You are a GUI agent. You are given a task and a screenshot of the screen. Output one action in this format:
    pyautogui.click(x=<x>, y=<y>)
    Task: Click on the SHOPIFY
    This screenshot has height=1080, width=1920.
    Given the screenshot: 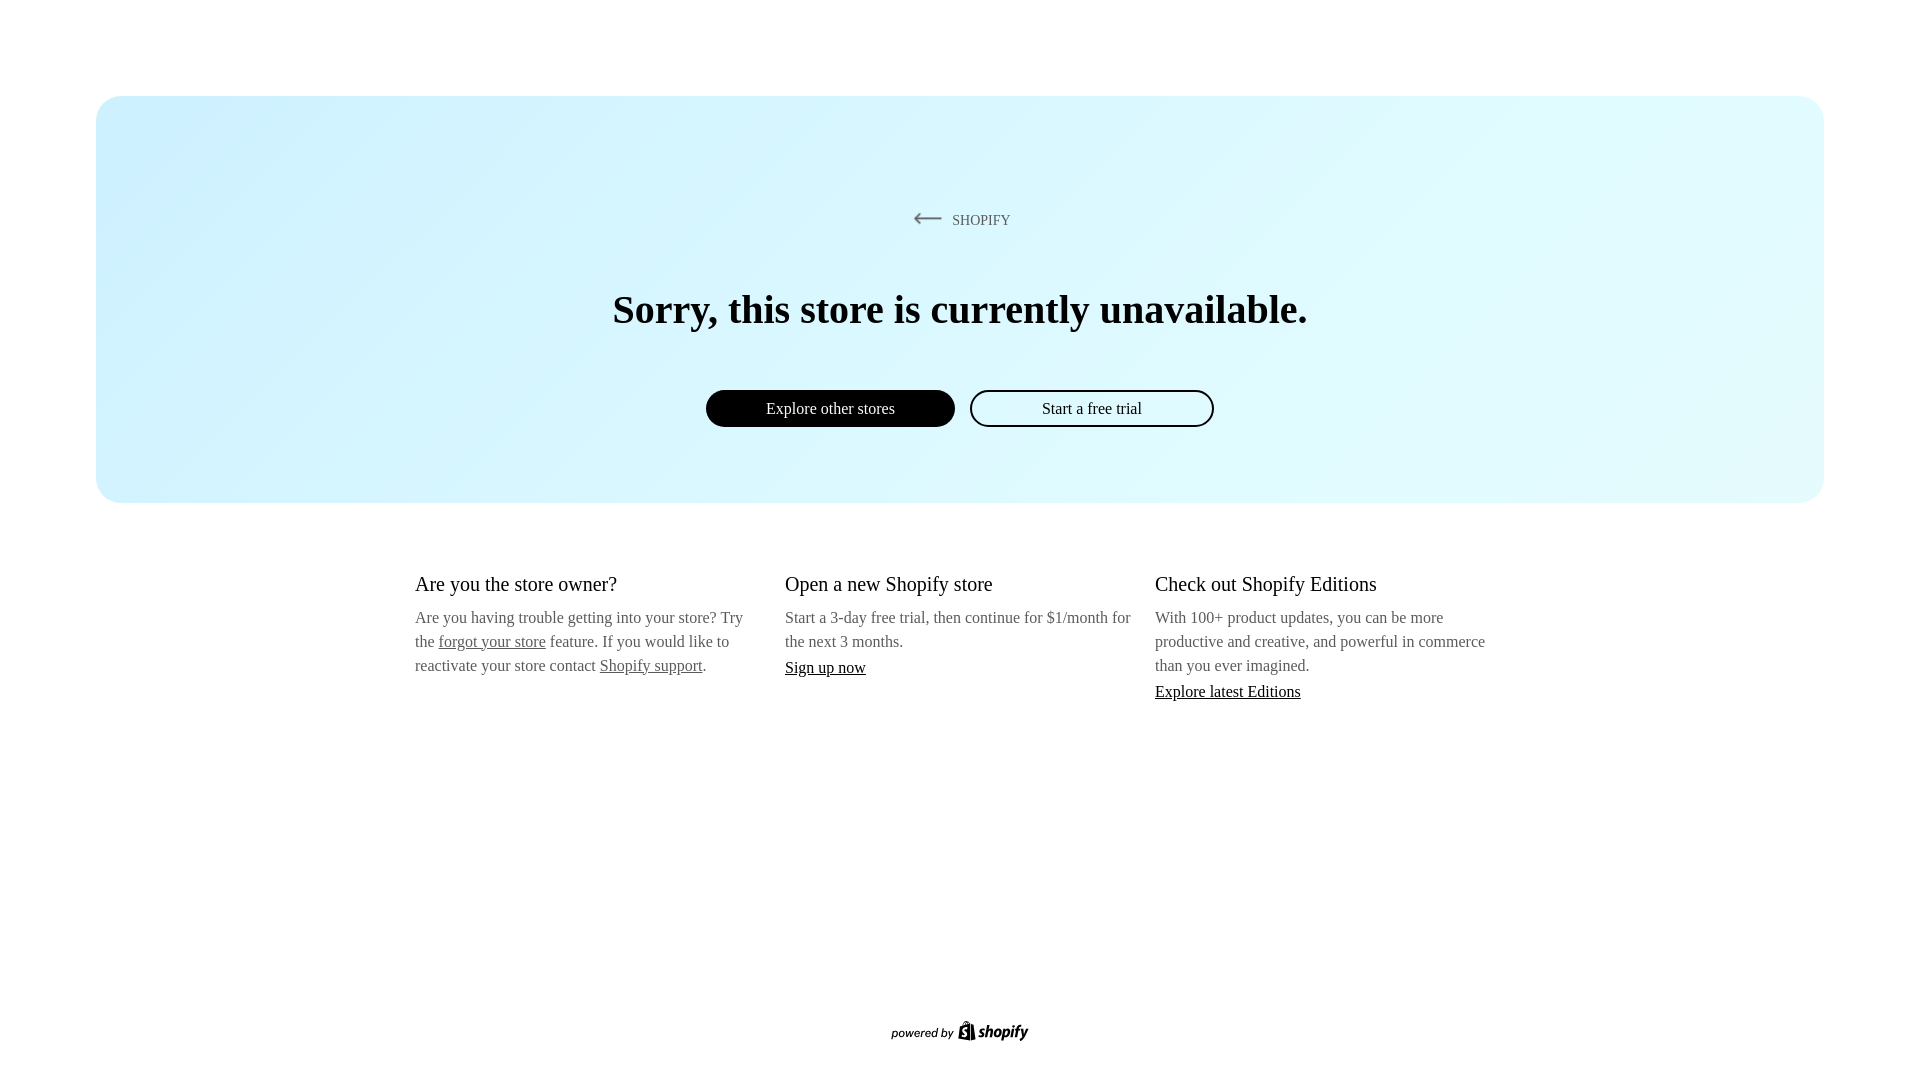 What is the action you would take?
    pyautogui.click(x=959, y=220)
    